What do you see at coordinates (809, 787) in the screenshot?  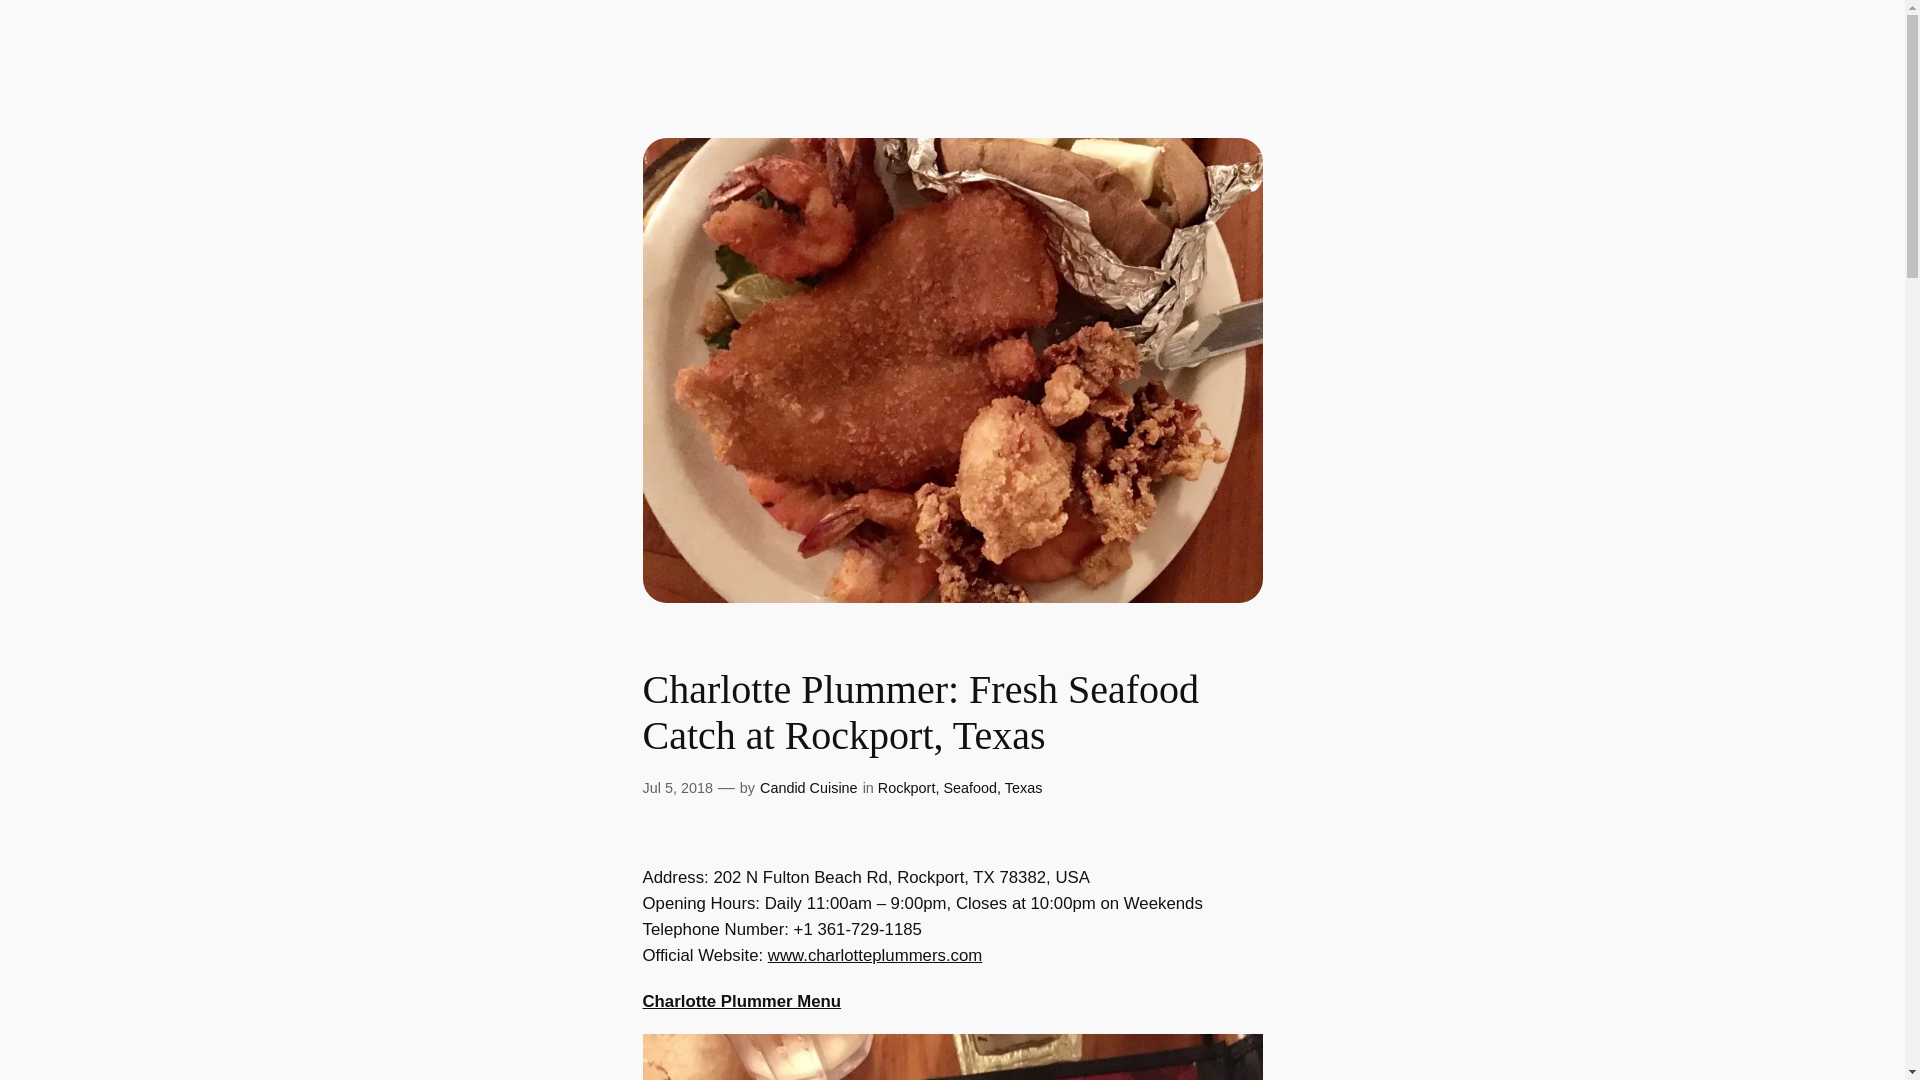 I see `Candid Cuisine` at bounding box center [809, 787].